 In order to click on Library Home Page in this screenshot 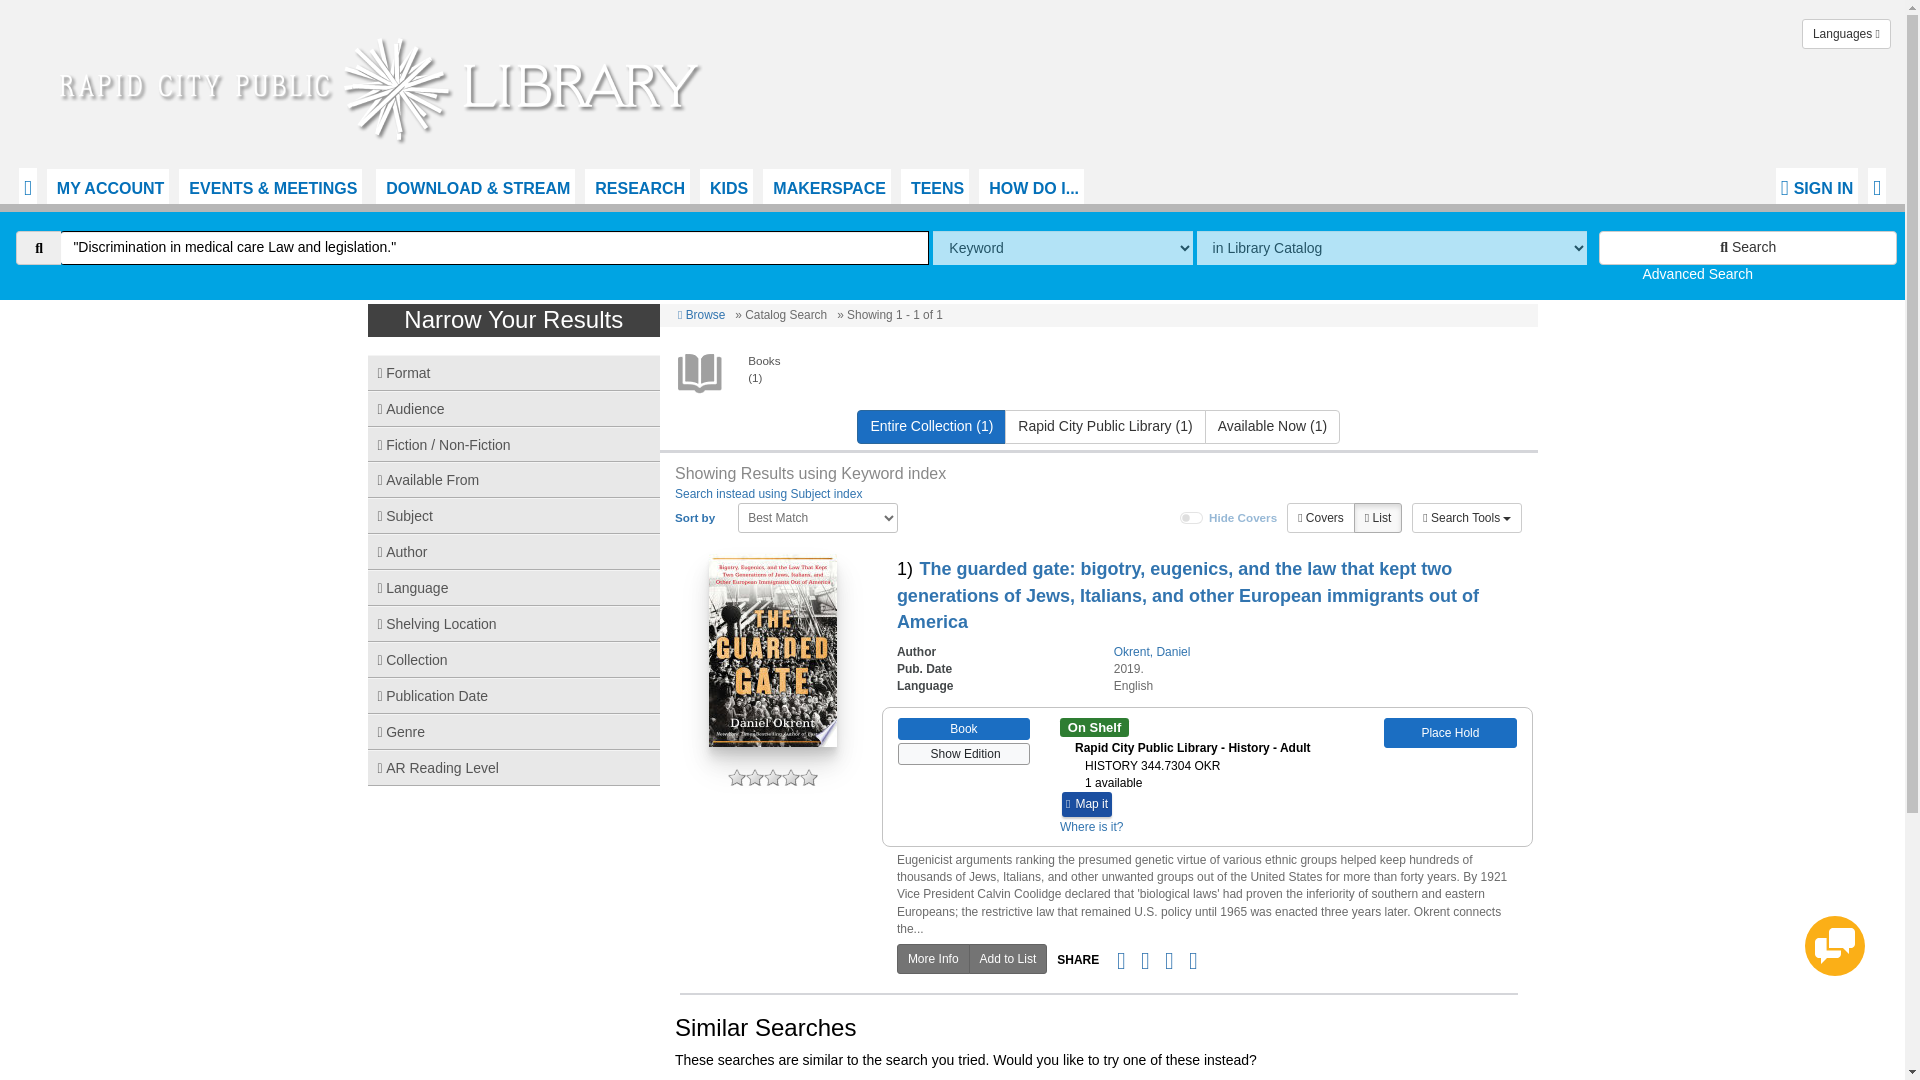, I will do `click(384, 84)`.